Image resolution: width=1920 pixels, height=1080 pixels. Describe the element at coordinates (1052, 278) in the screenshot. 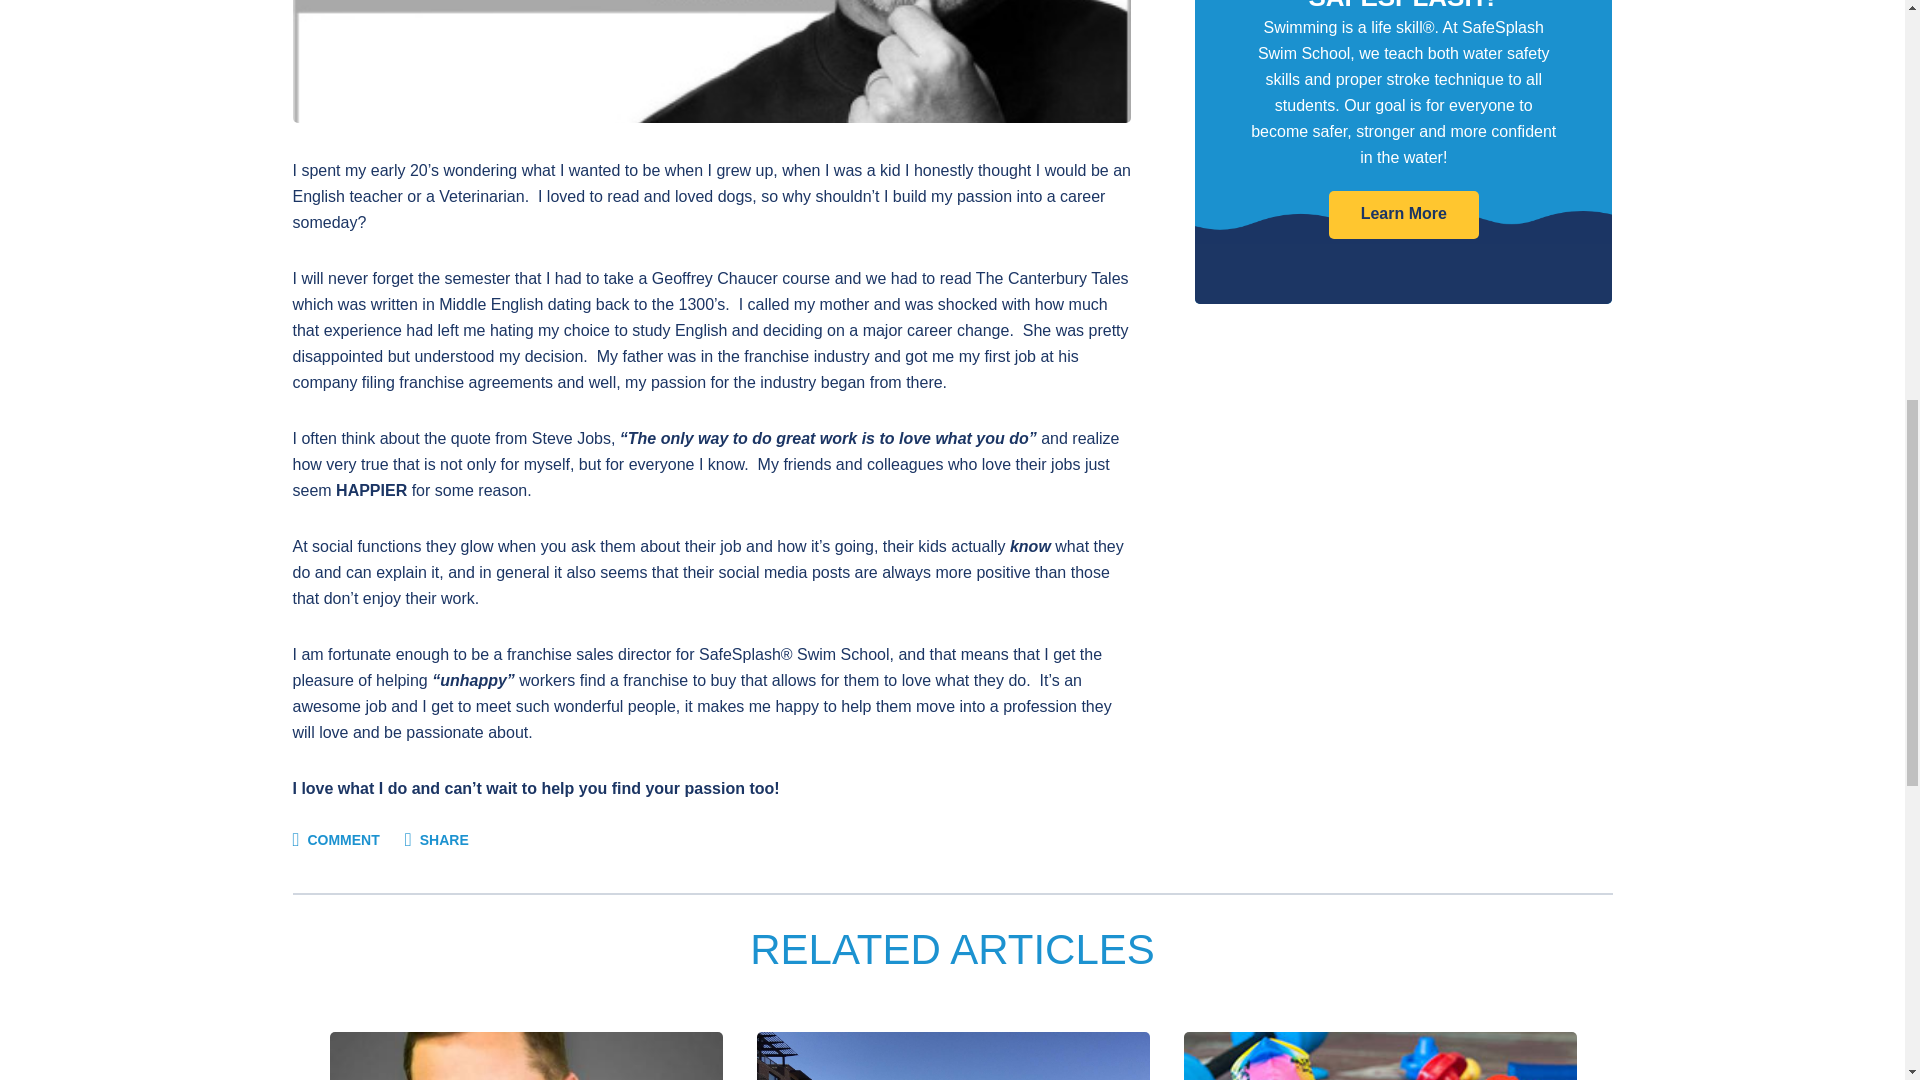

I see `The Canterbury Tales` at that location.